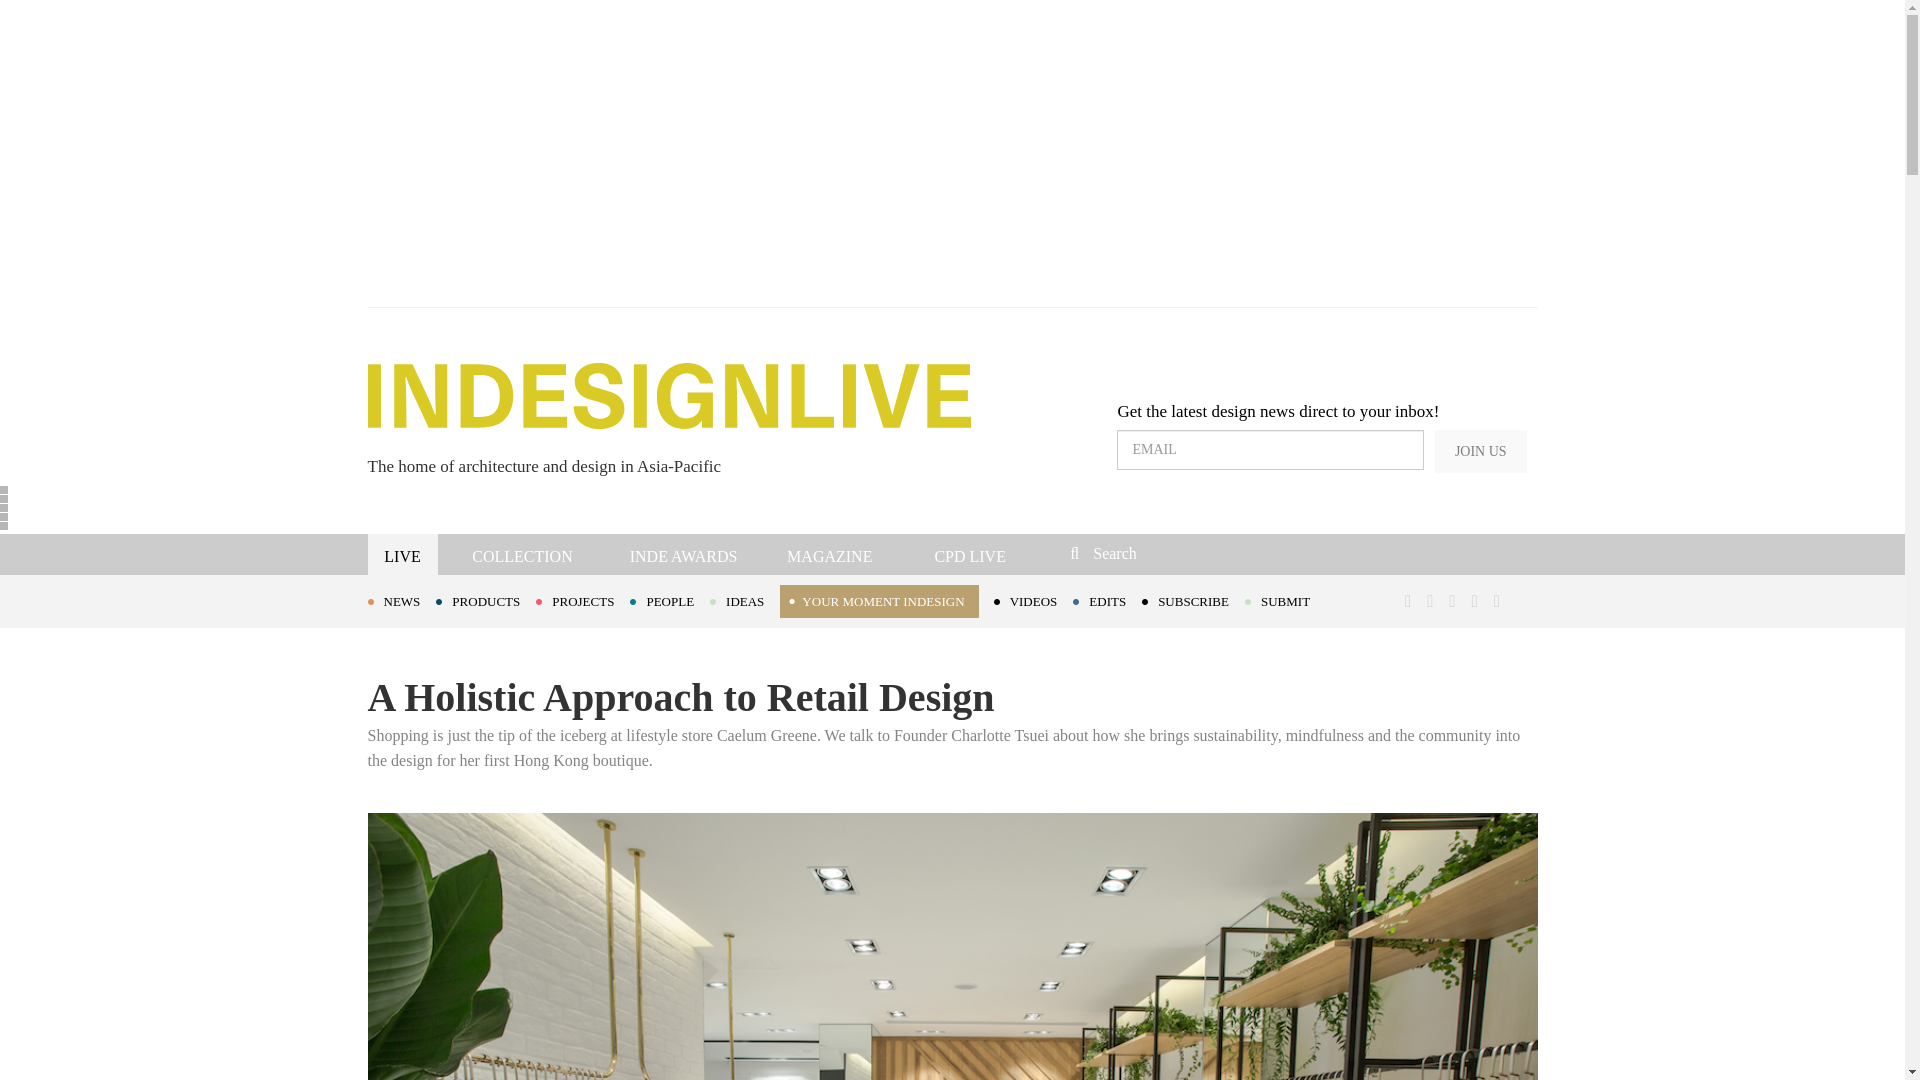 This screenshot has width=1920, height=1080. I want to click on YOUR MOMENT INDESIGN, so click(878, 601).